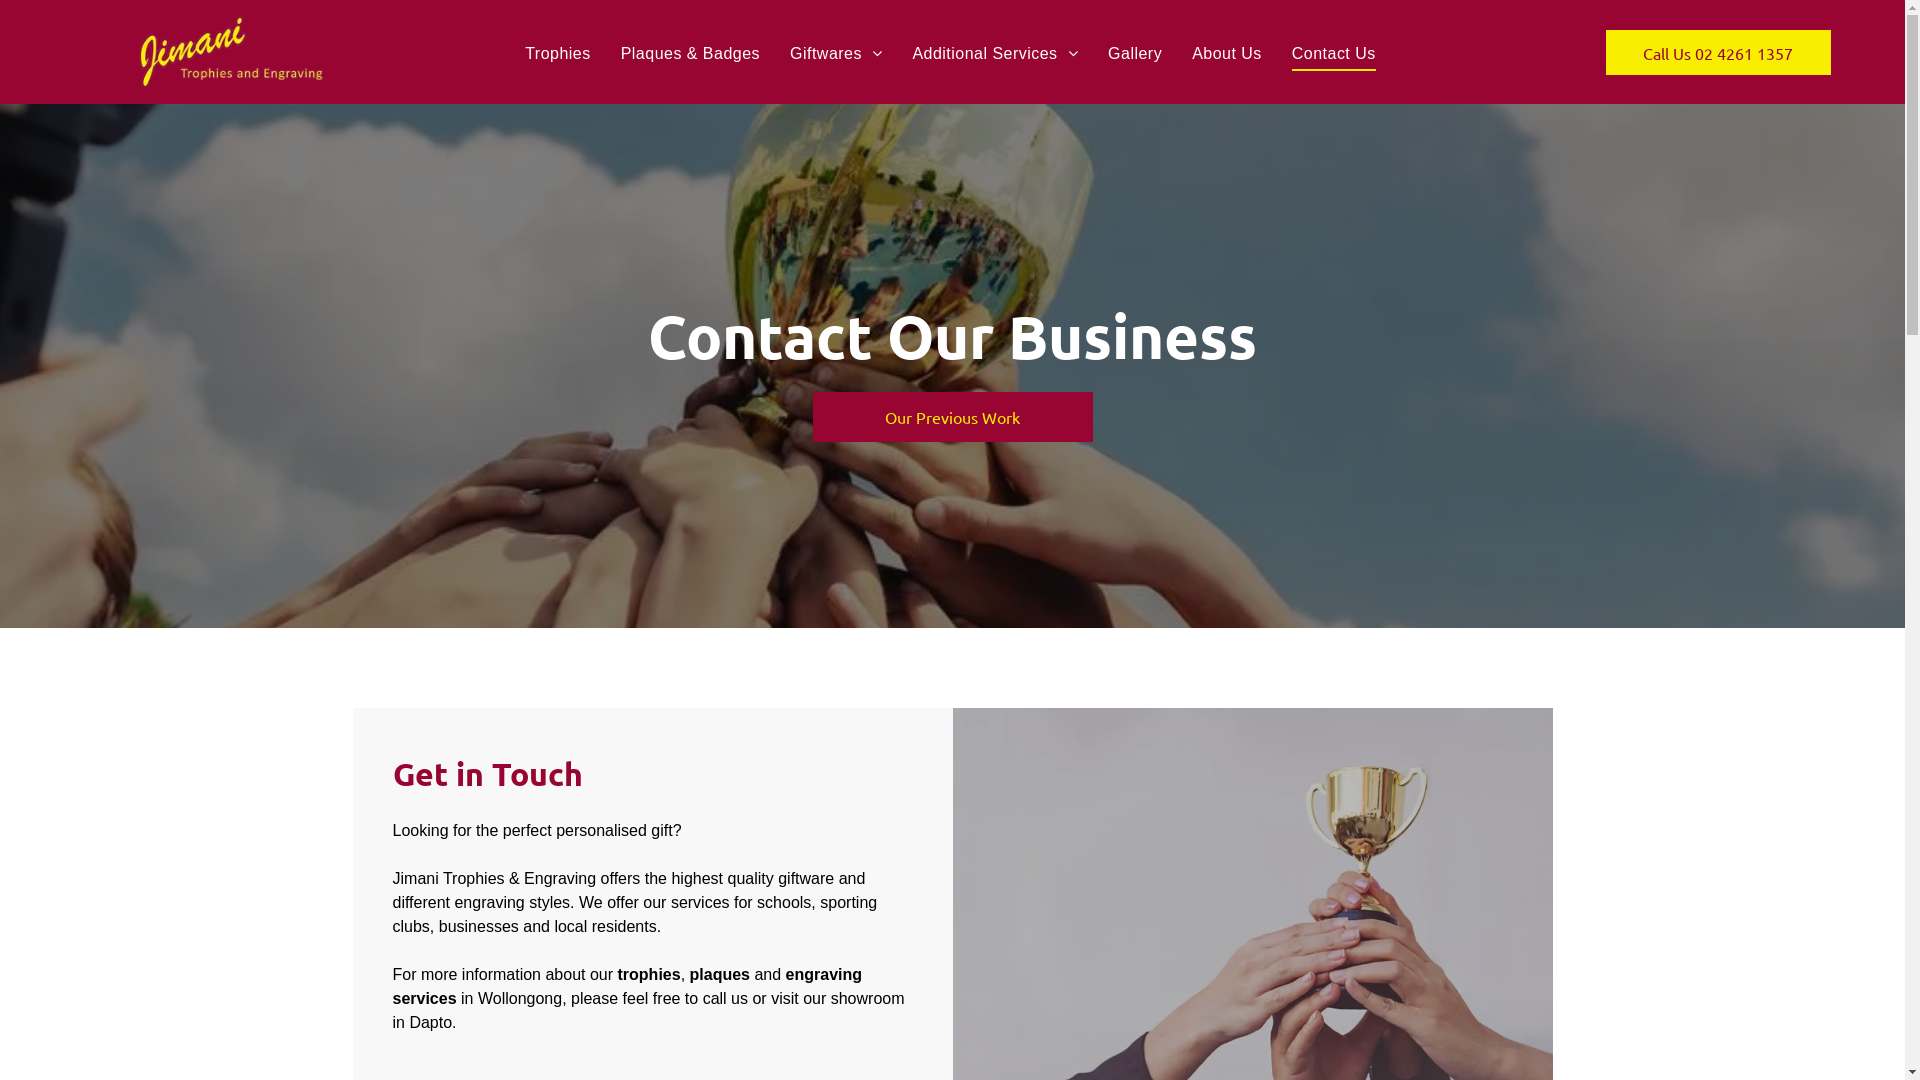  I want to click on Contact Us, so click(1334, 54).